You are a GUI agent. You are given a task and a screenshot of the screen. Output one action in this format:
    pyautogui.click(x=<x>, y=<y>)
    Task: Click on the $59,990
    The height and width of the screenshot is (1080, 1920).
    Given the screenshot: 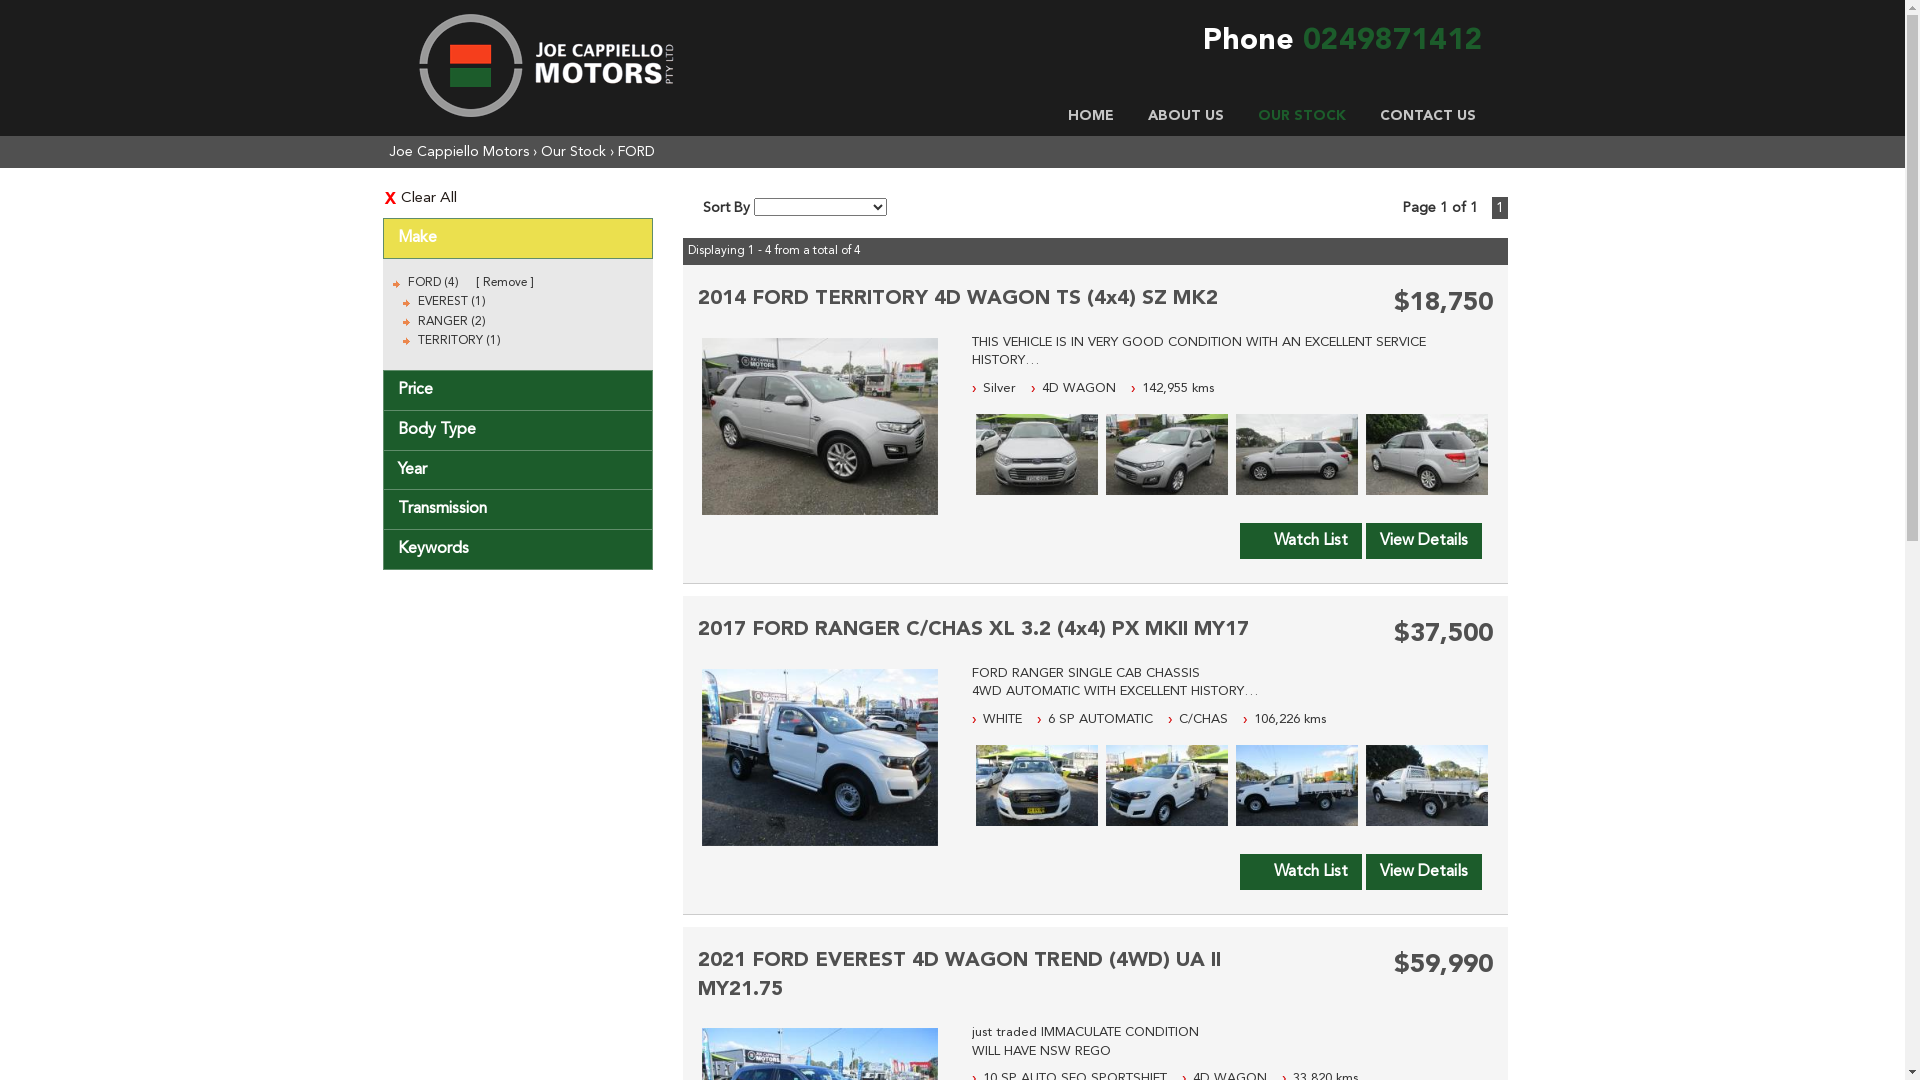 What is the action you would take?
    pyautogui.click(x=1444, y=965)
    